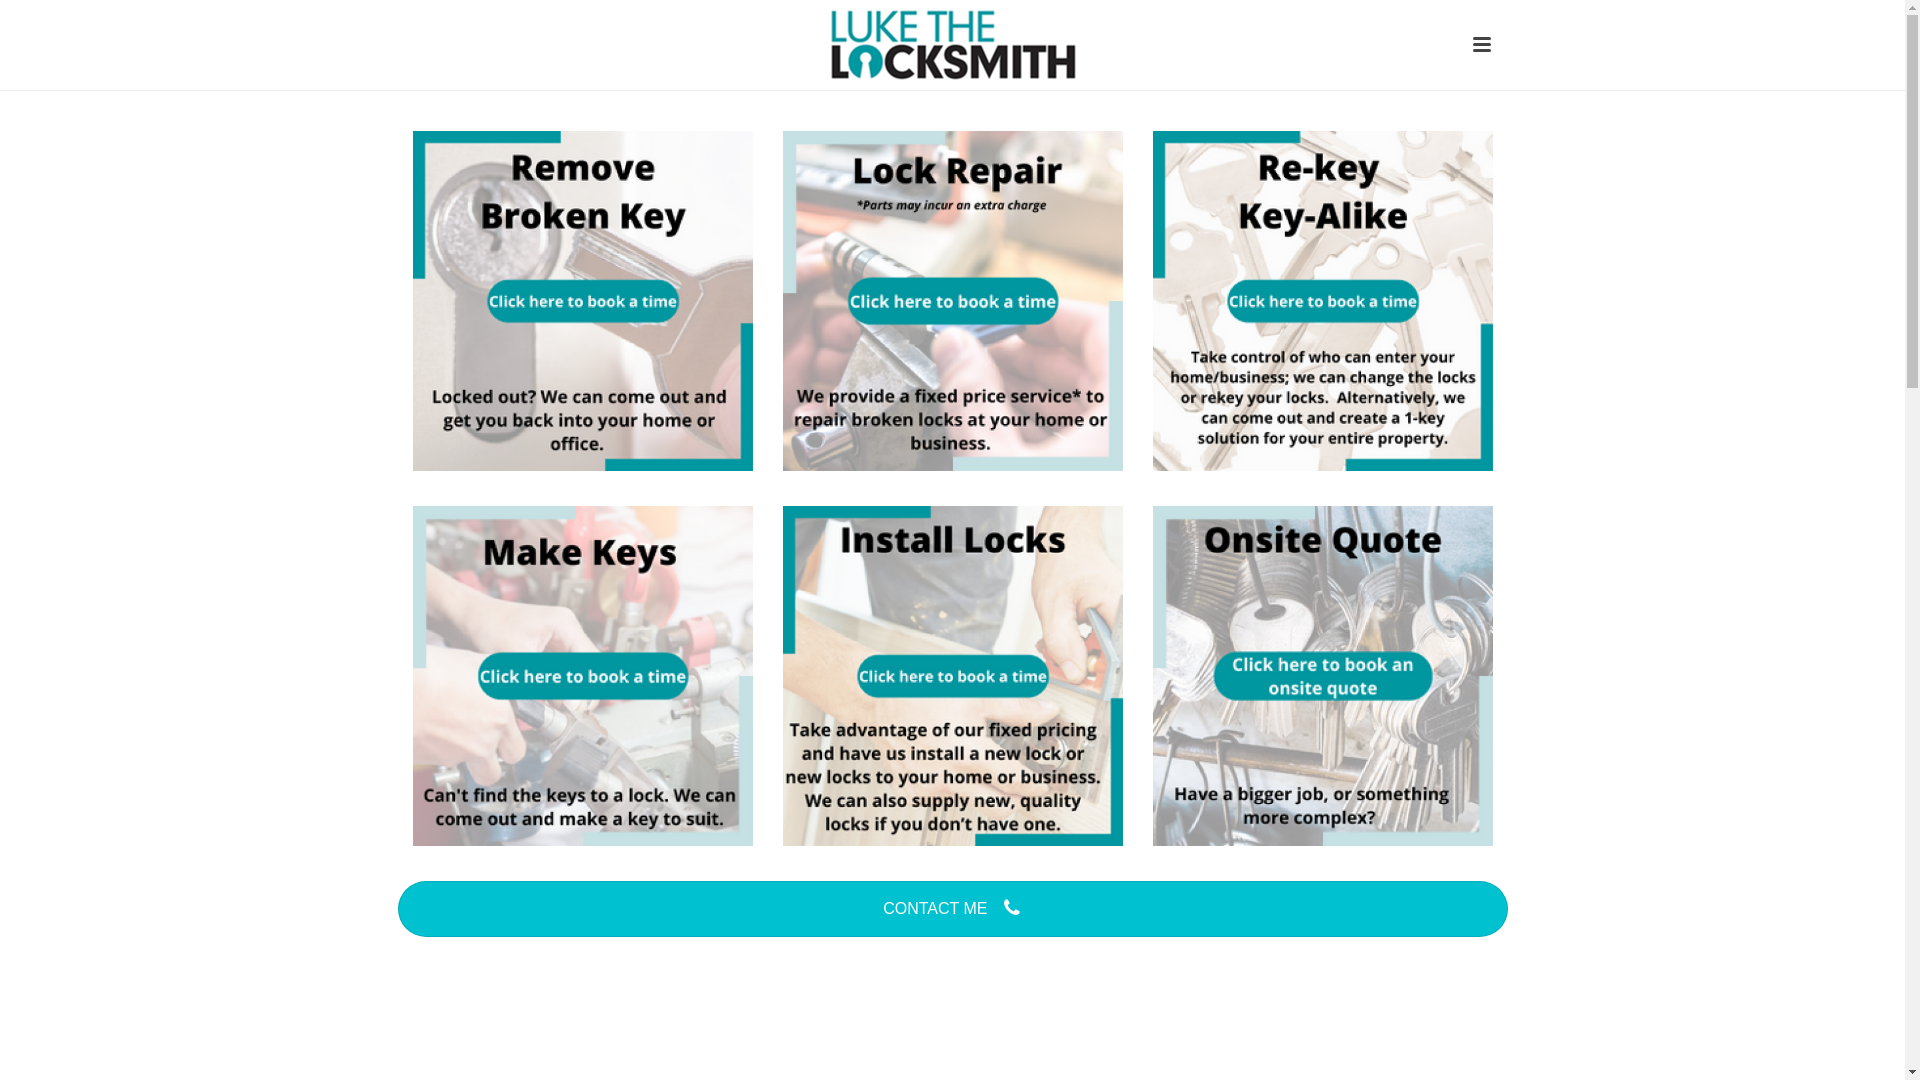  What do you see at coordinates (953, 909) in the screenshot?
I see `CONTACT ME` at bounding box center [953, 909].